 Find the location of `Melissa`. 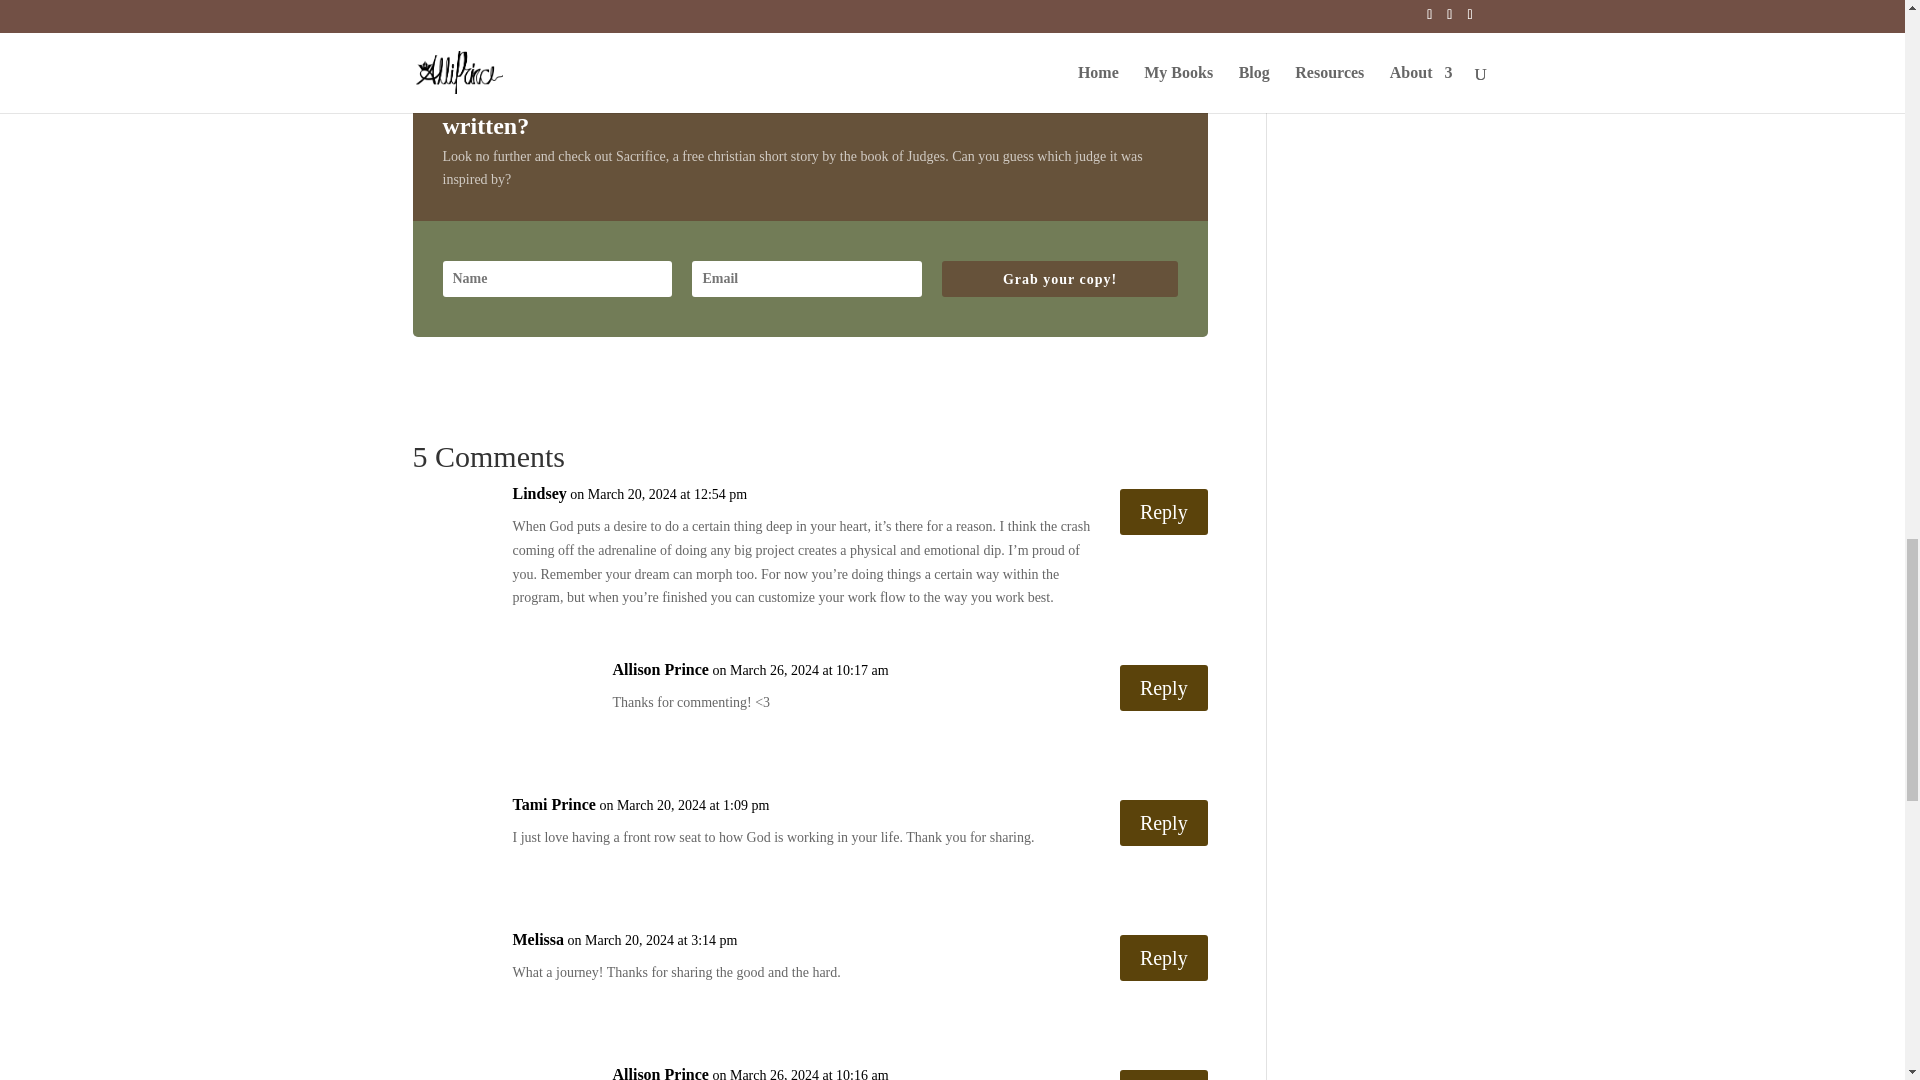

Melissa is located at coordinates (538, 939).